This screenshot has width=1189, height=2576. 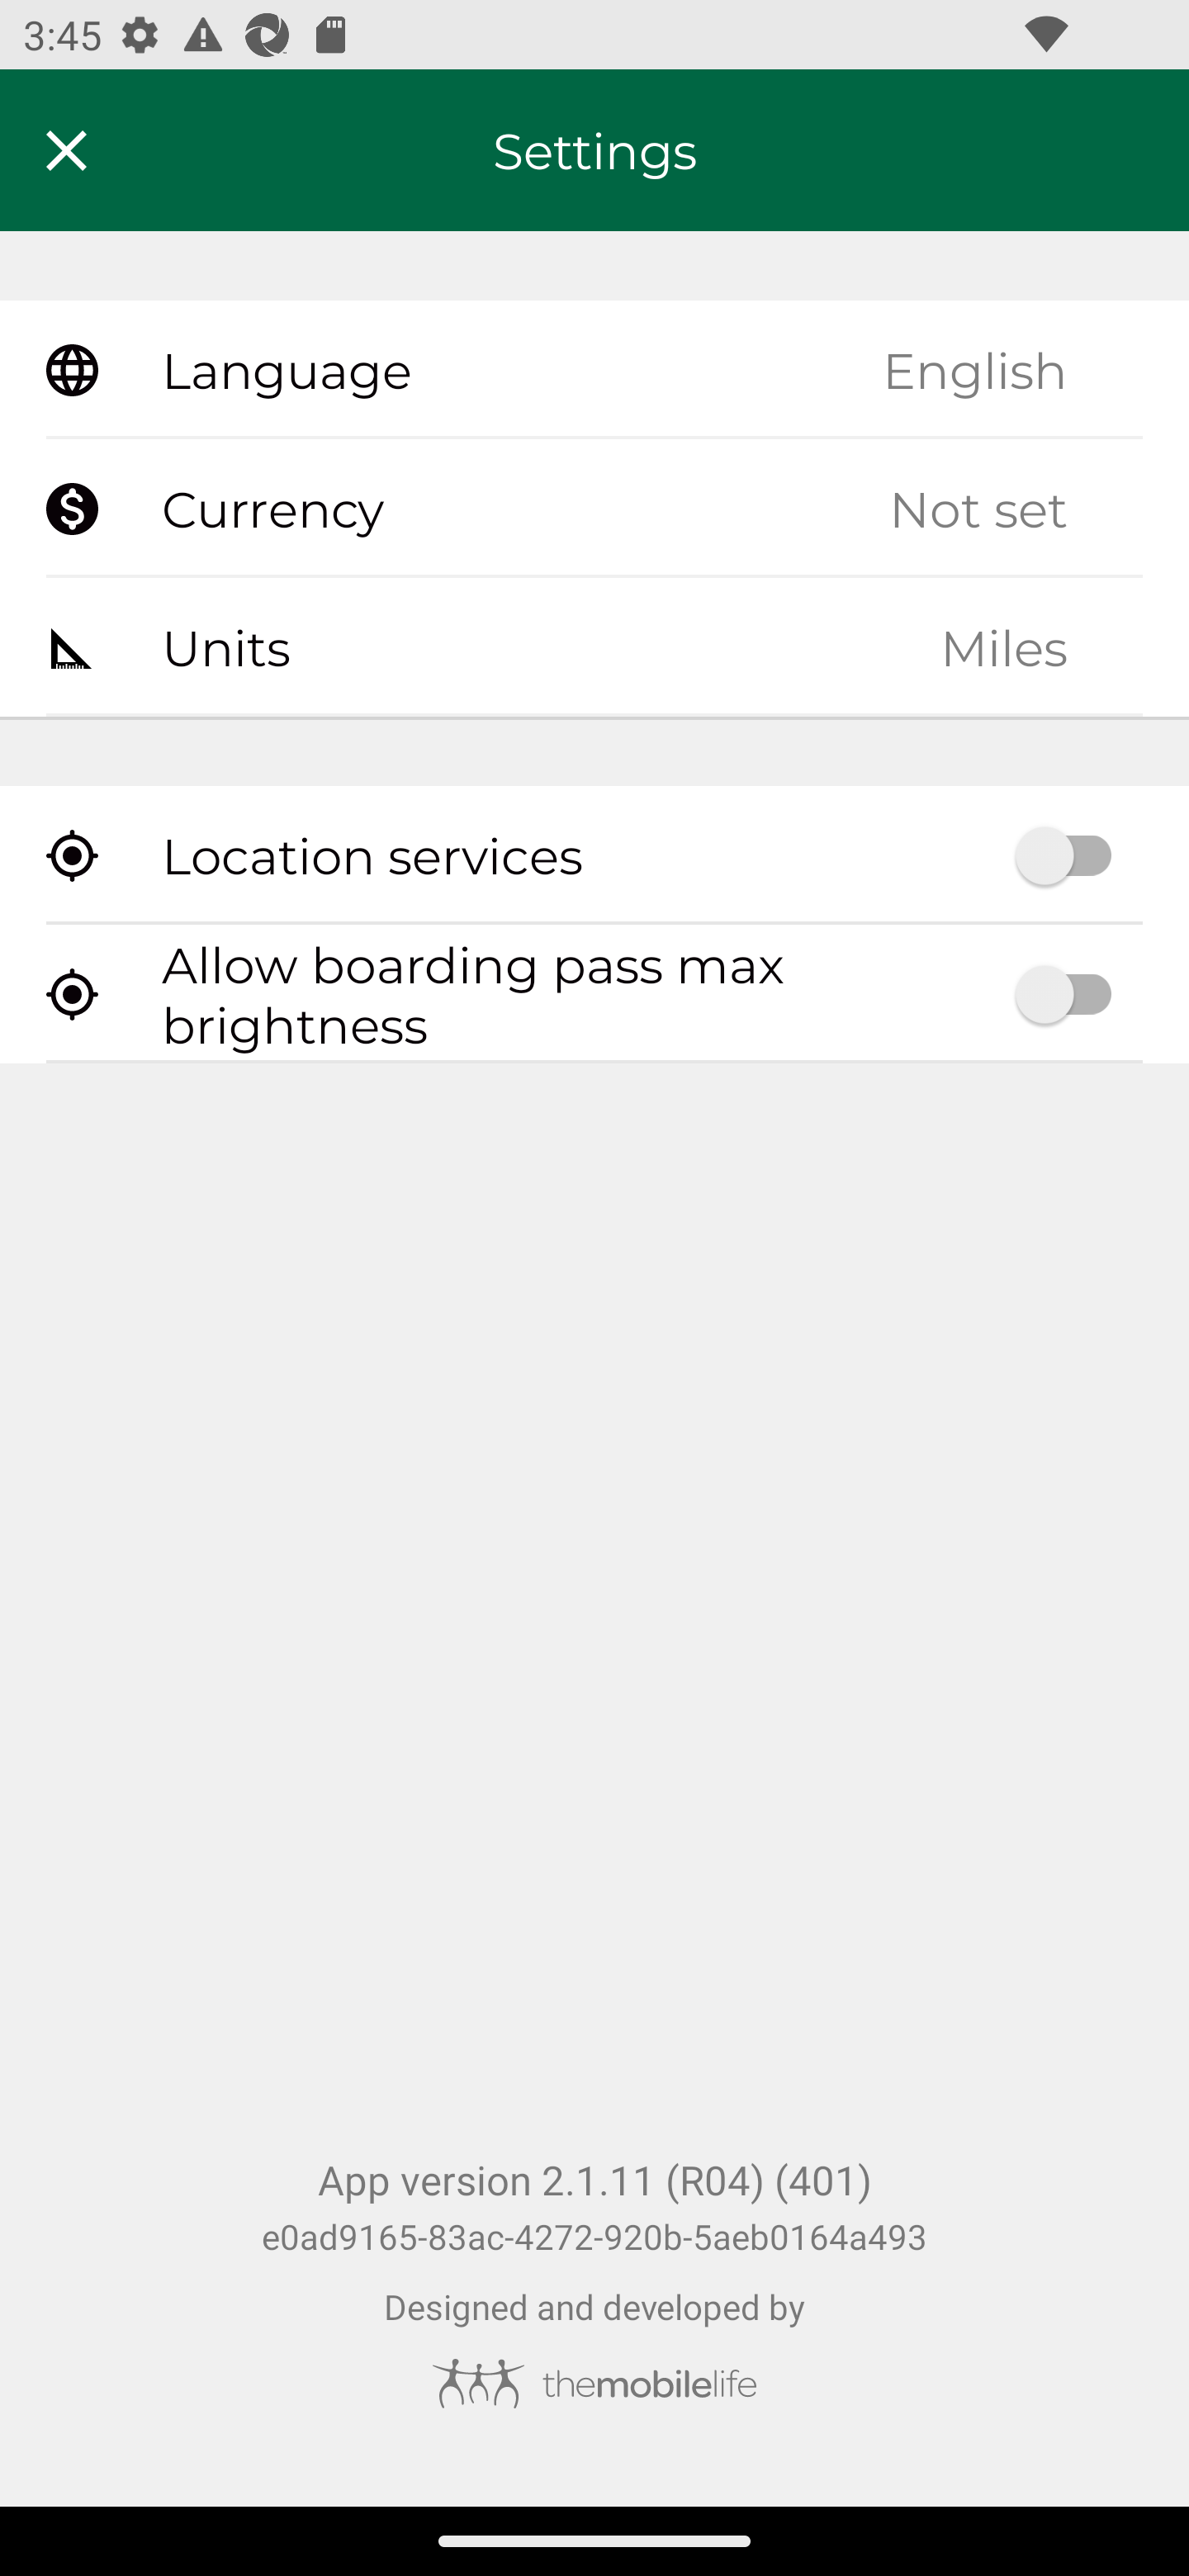 What do you see at coordinates (594, 509) in the screenshot?
I see `Currency Not set` at bounding box center [594, 509].